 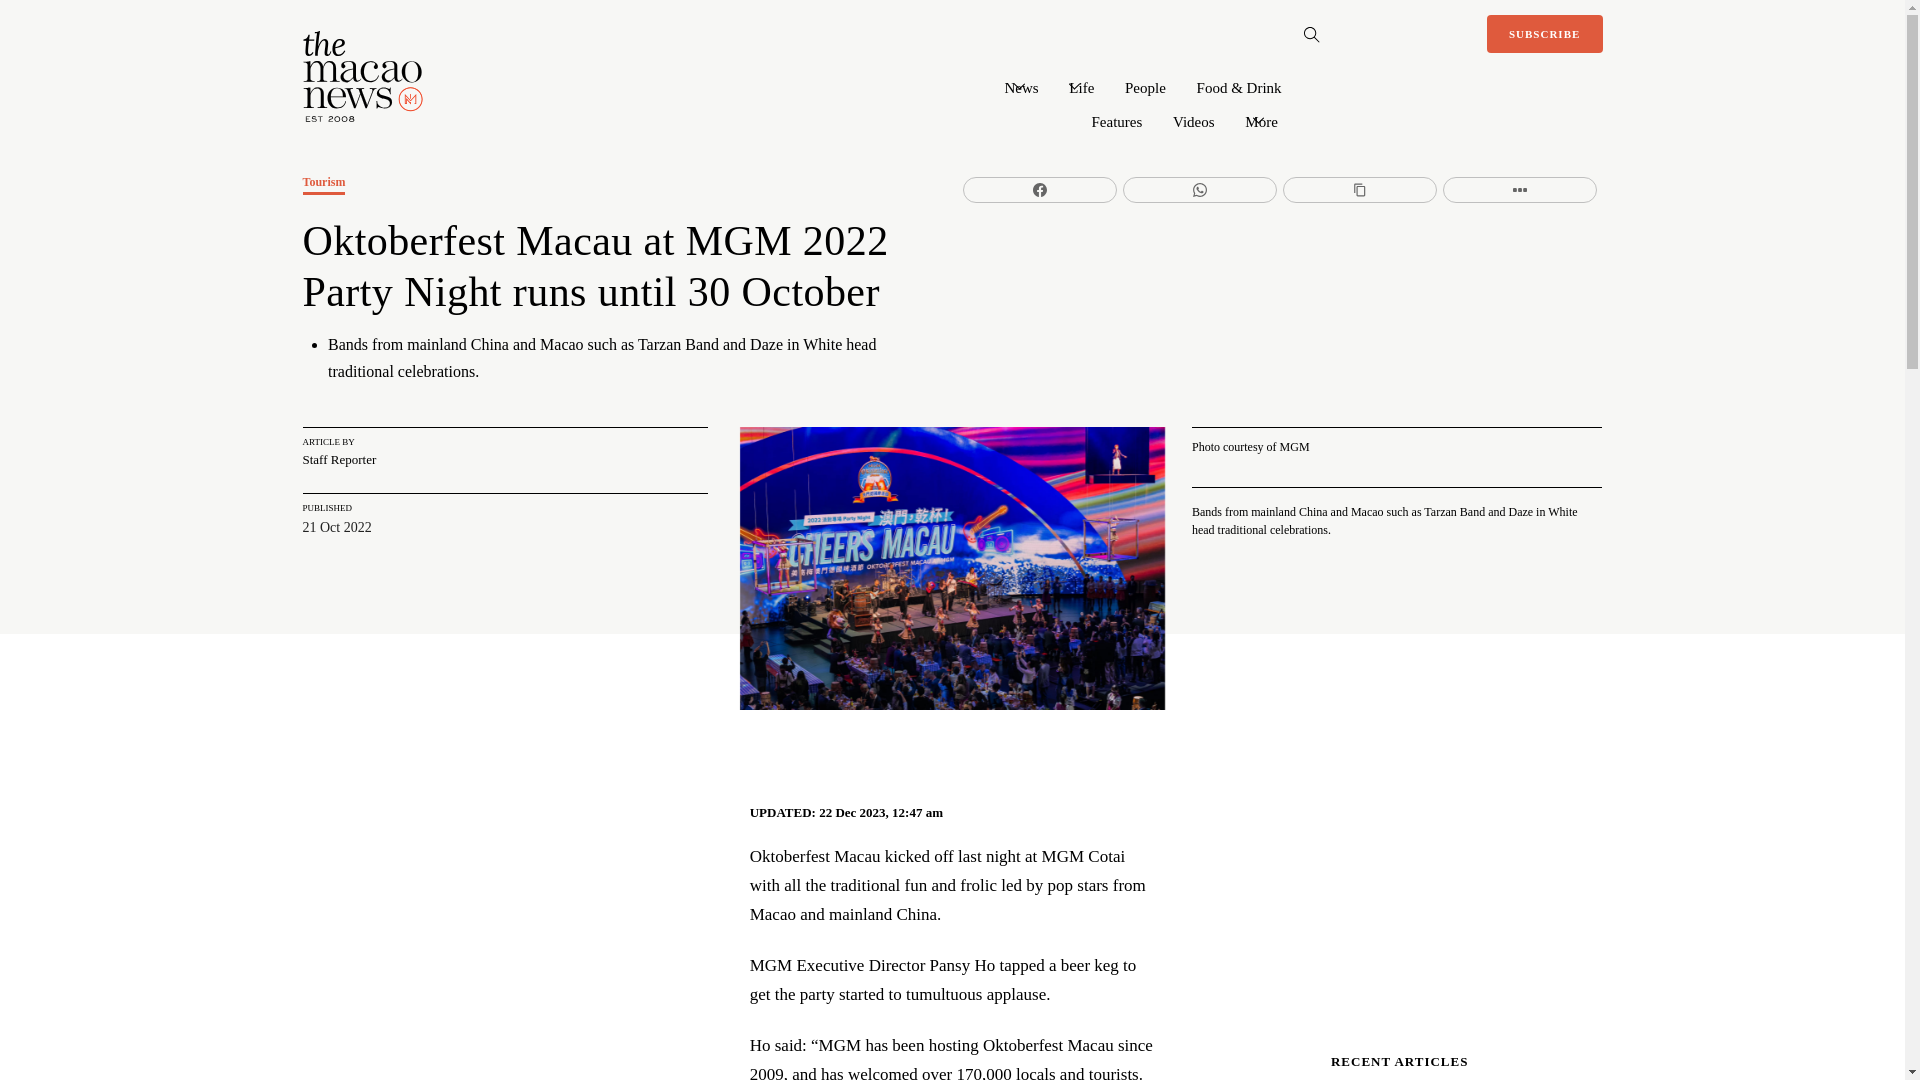 What do you see at coordinates (1359, 190) in the screenshot?
I see `Share on Copy Link` at bounding box center [1359, 190].